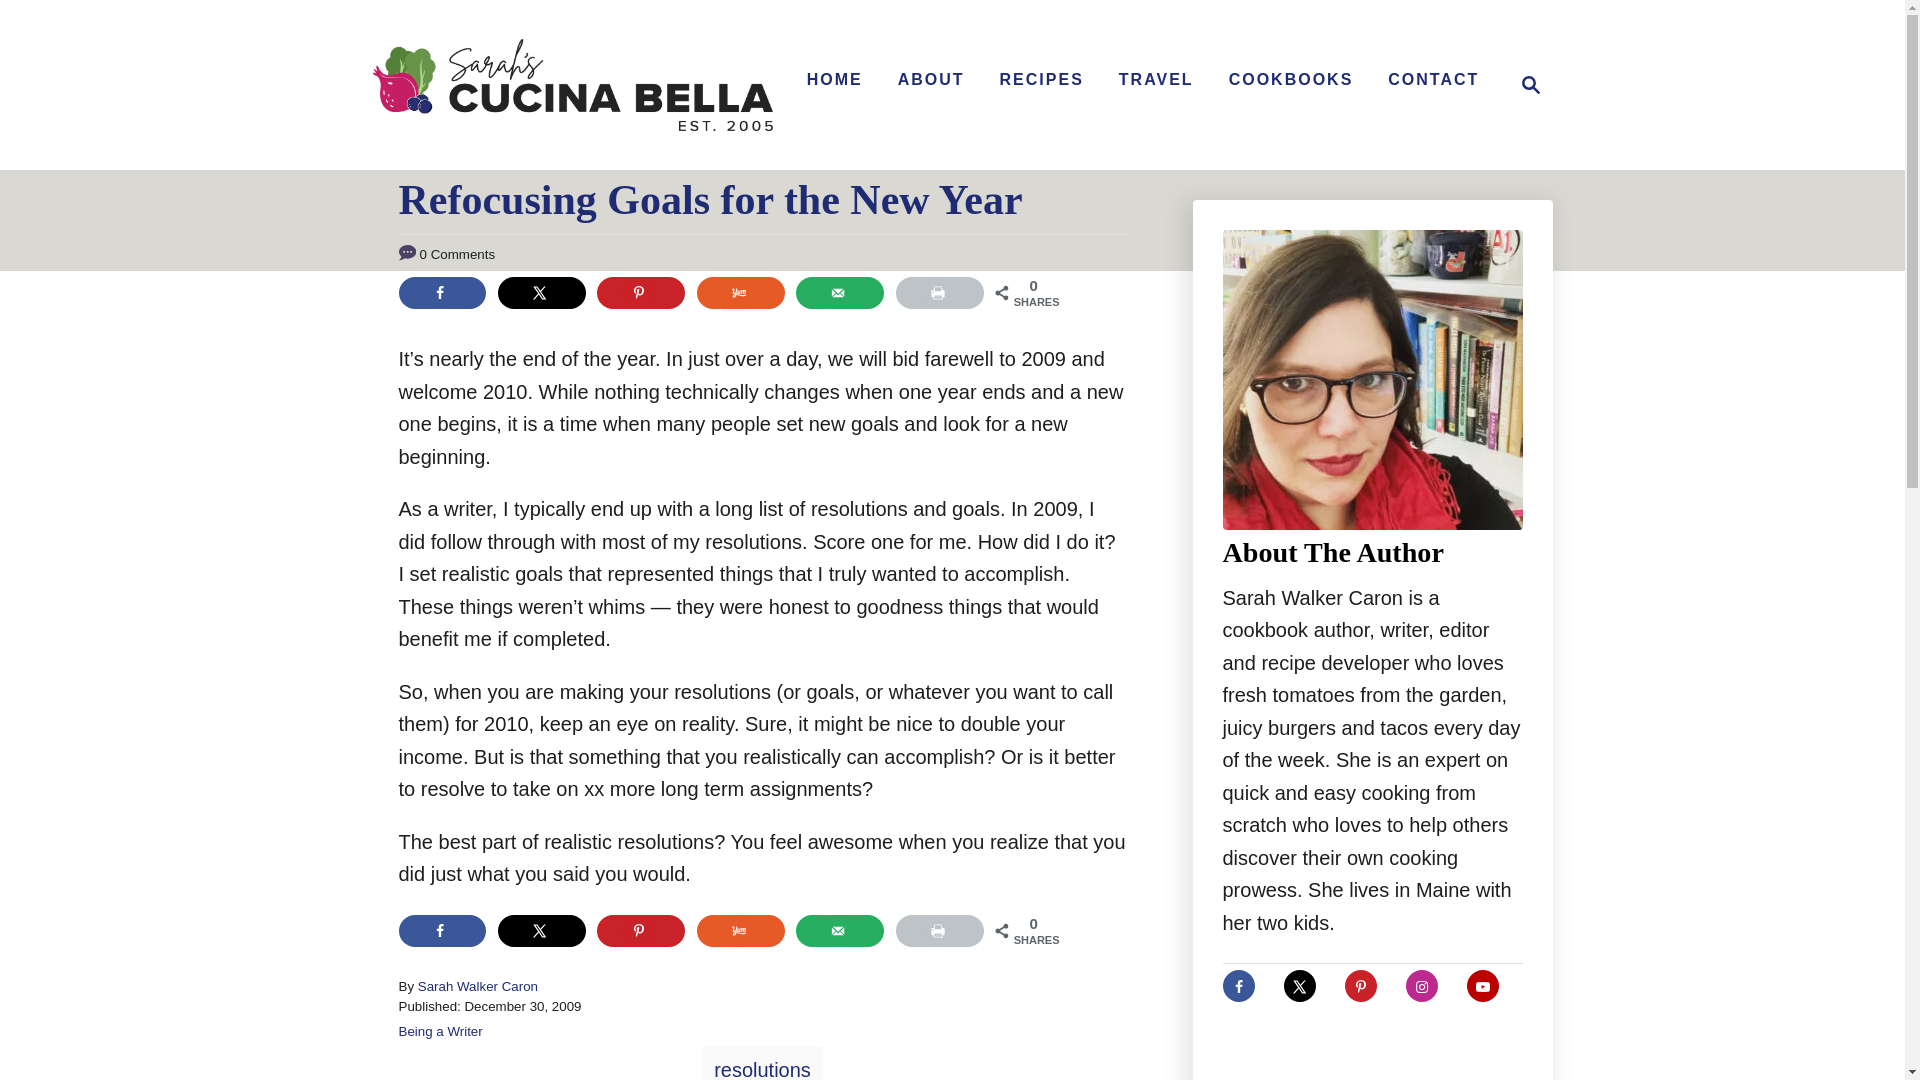  What do you see at coordinates (478, 986) in the screenshot?
I see `Sarah Walker Caron` at bounding box center [478, 986].